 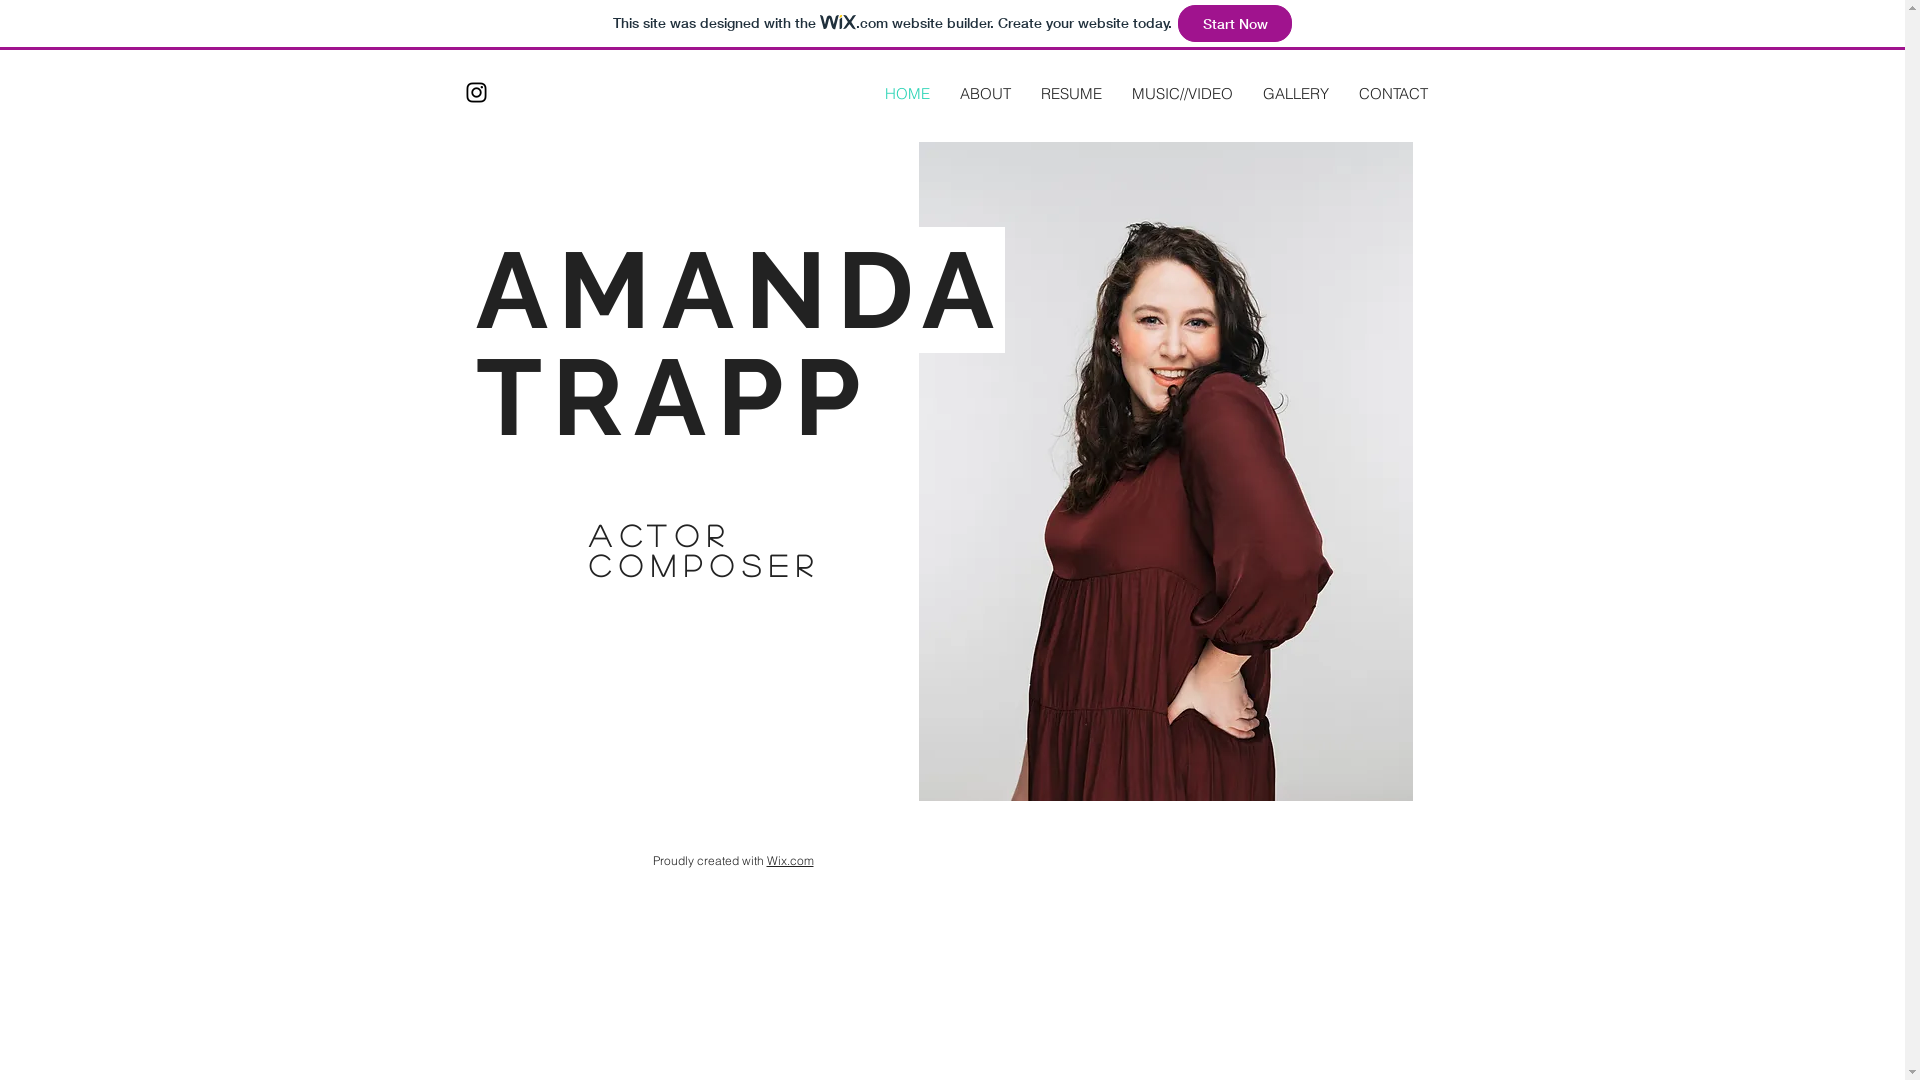 I want to click on MUSIC//VIDEO, so click(x=1182, y=94).